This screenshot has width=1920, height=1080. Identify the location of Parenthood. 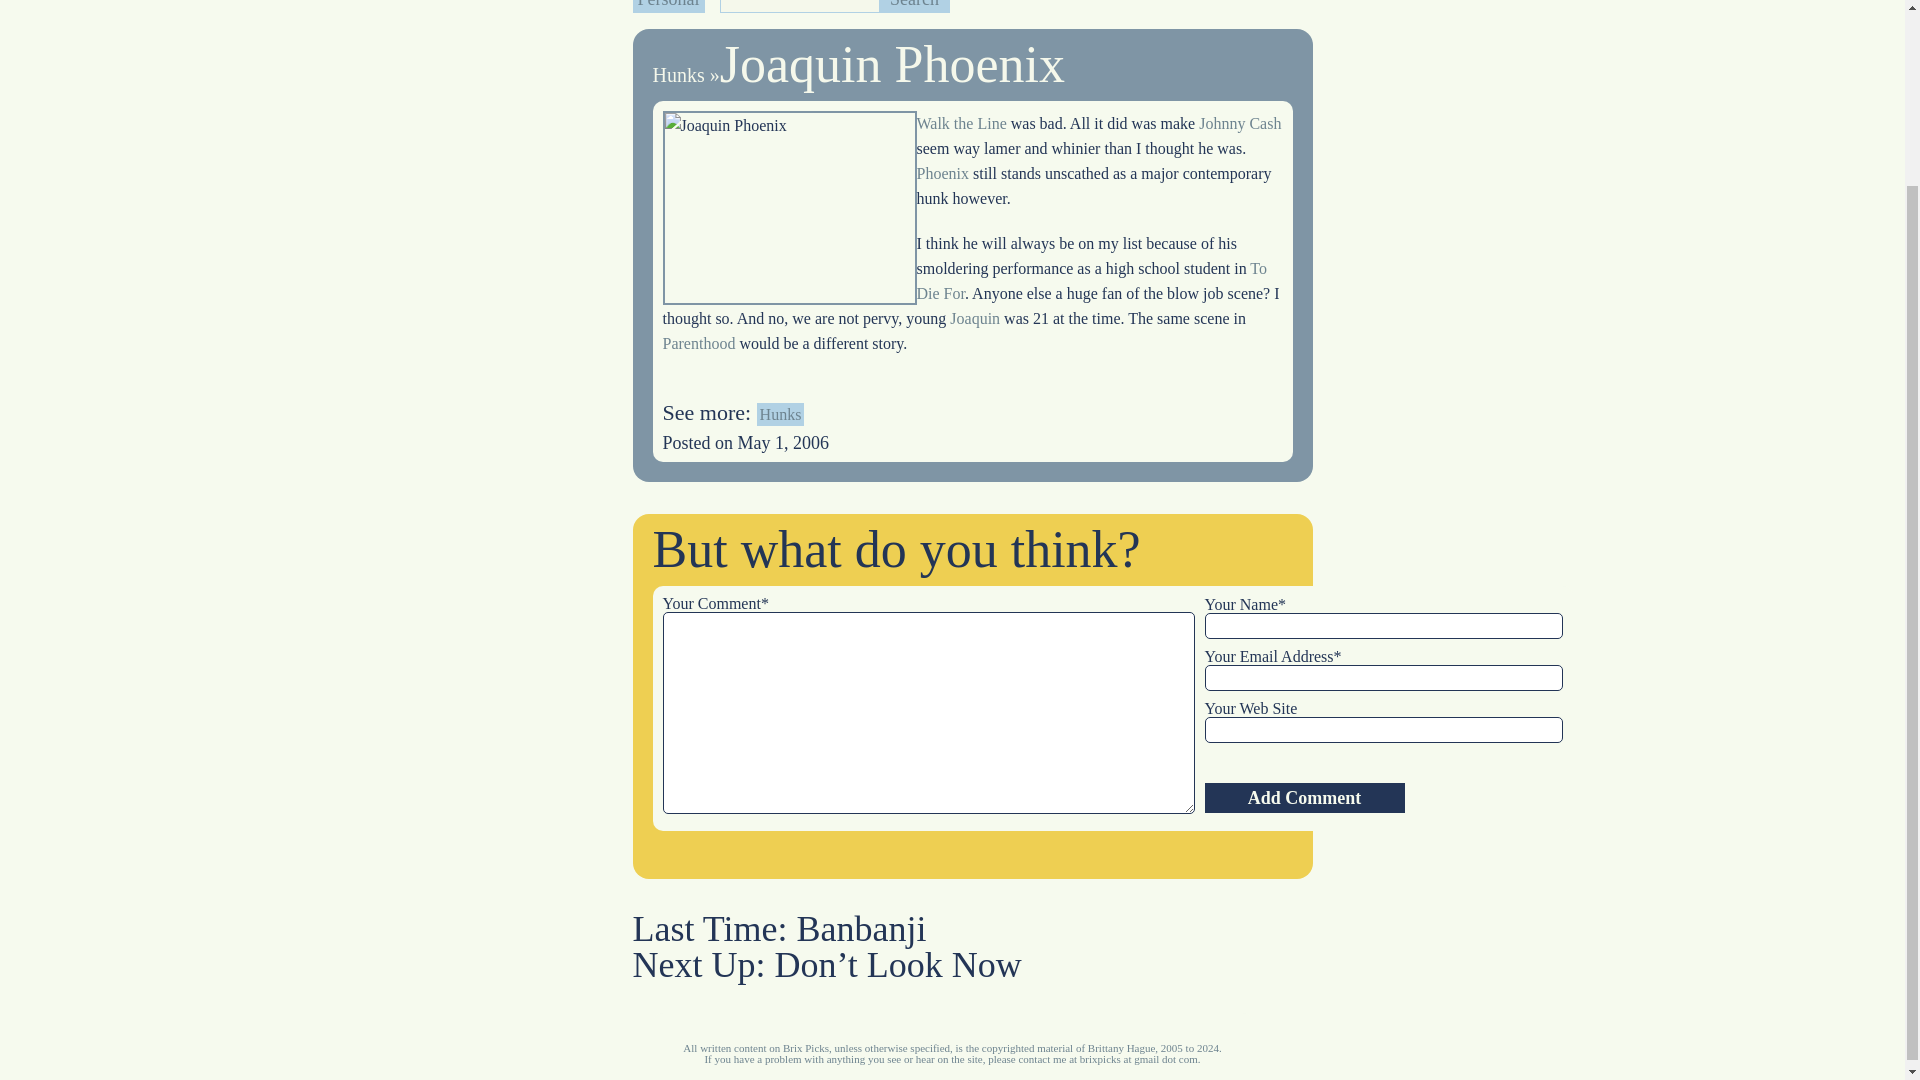
(698, 343).